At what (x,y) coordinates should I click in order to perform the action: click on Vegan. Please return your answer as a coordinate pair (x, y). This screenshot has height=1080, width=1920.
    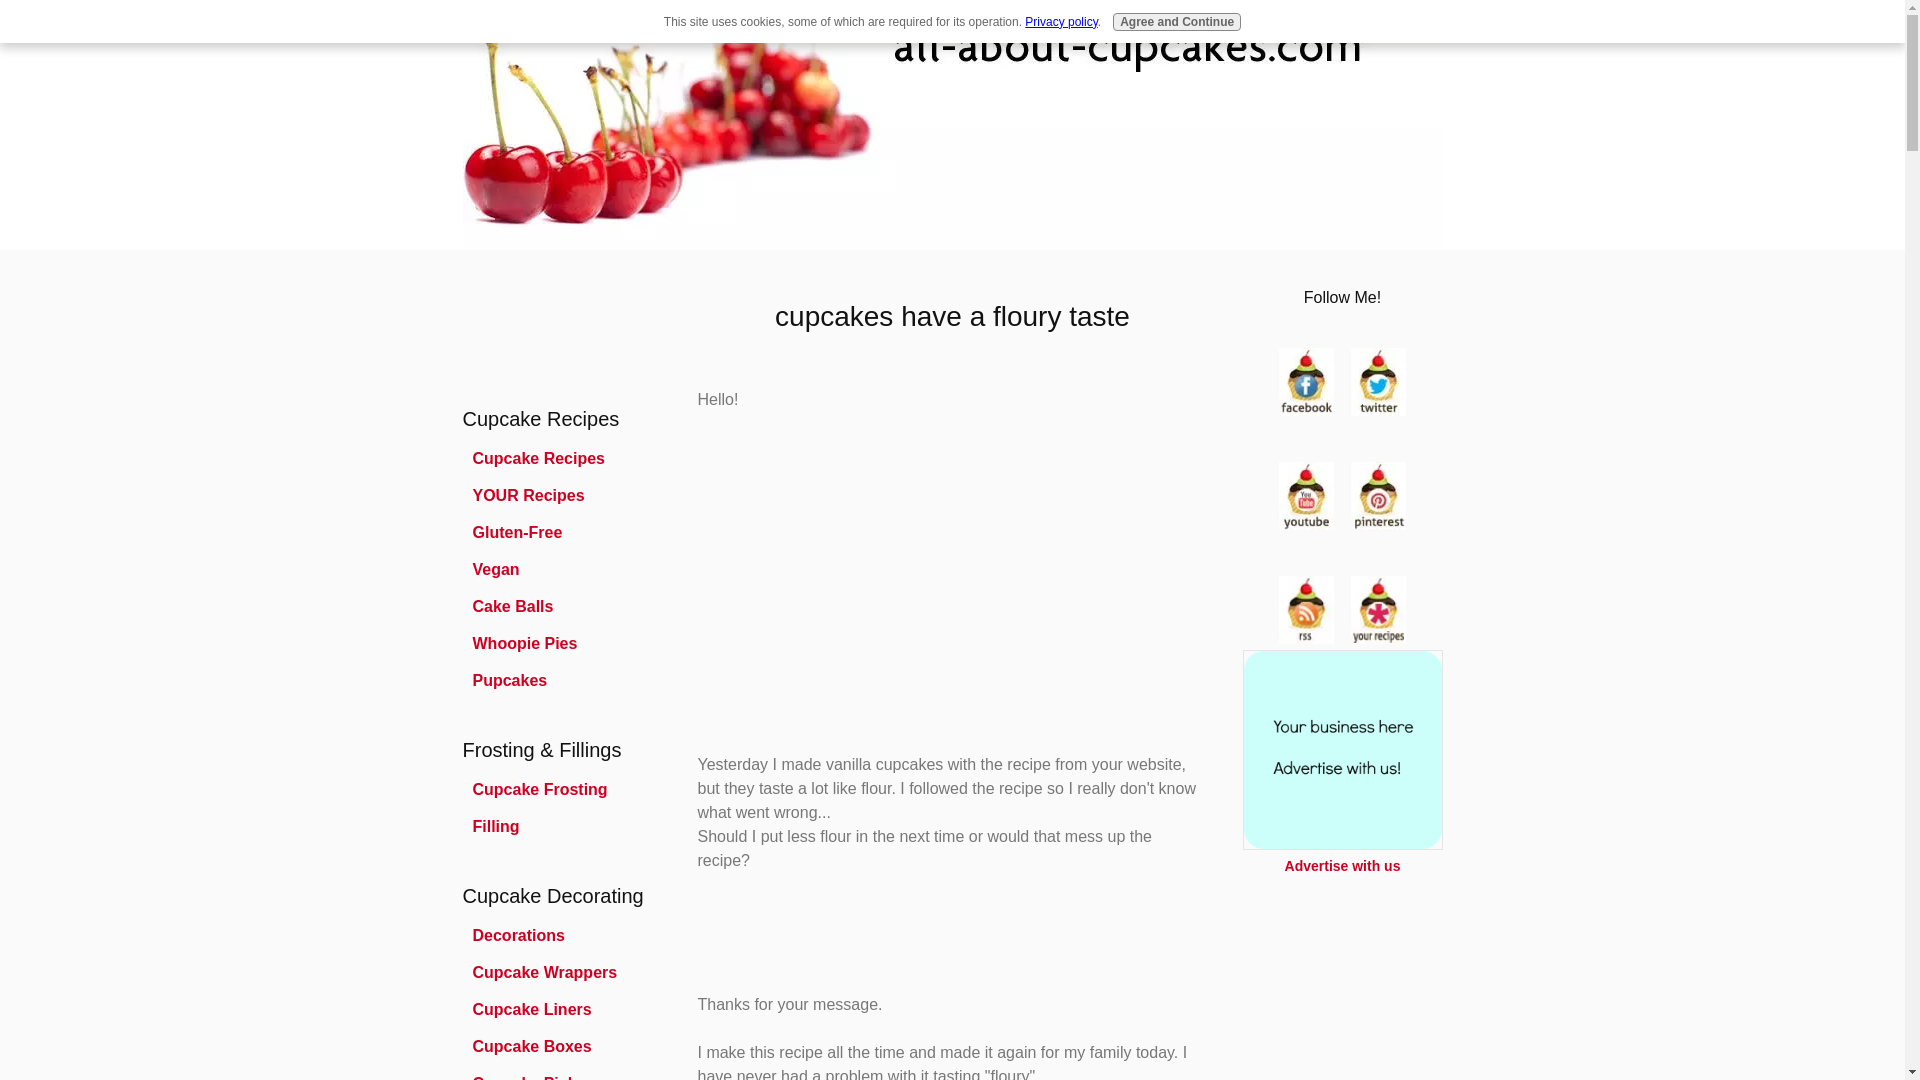
    Looking at the image, I should click on (562, 570).